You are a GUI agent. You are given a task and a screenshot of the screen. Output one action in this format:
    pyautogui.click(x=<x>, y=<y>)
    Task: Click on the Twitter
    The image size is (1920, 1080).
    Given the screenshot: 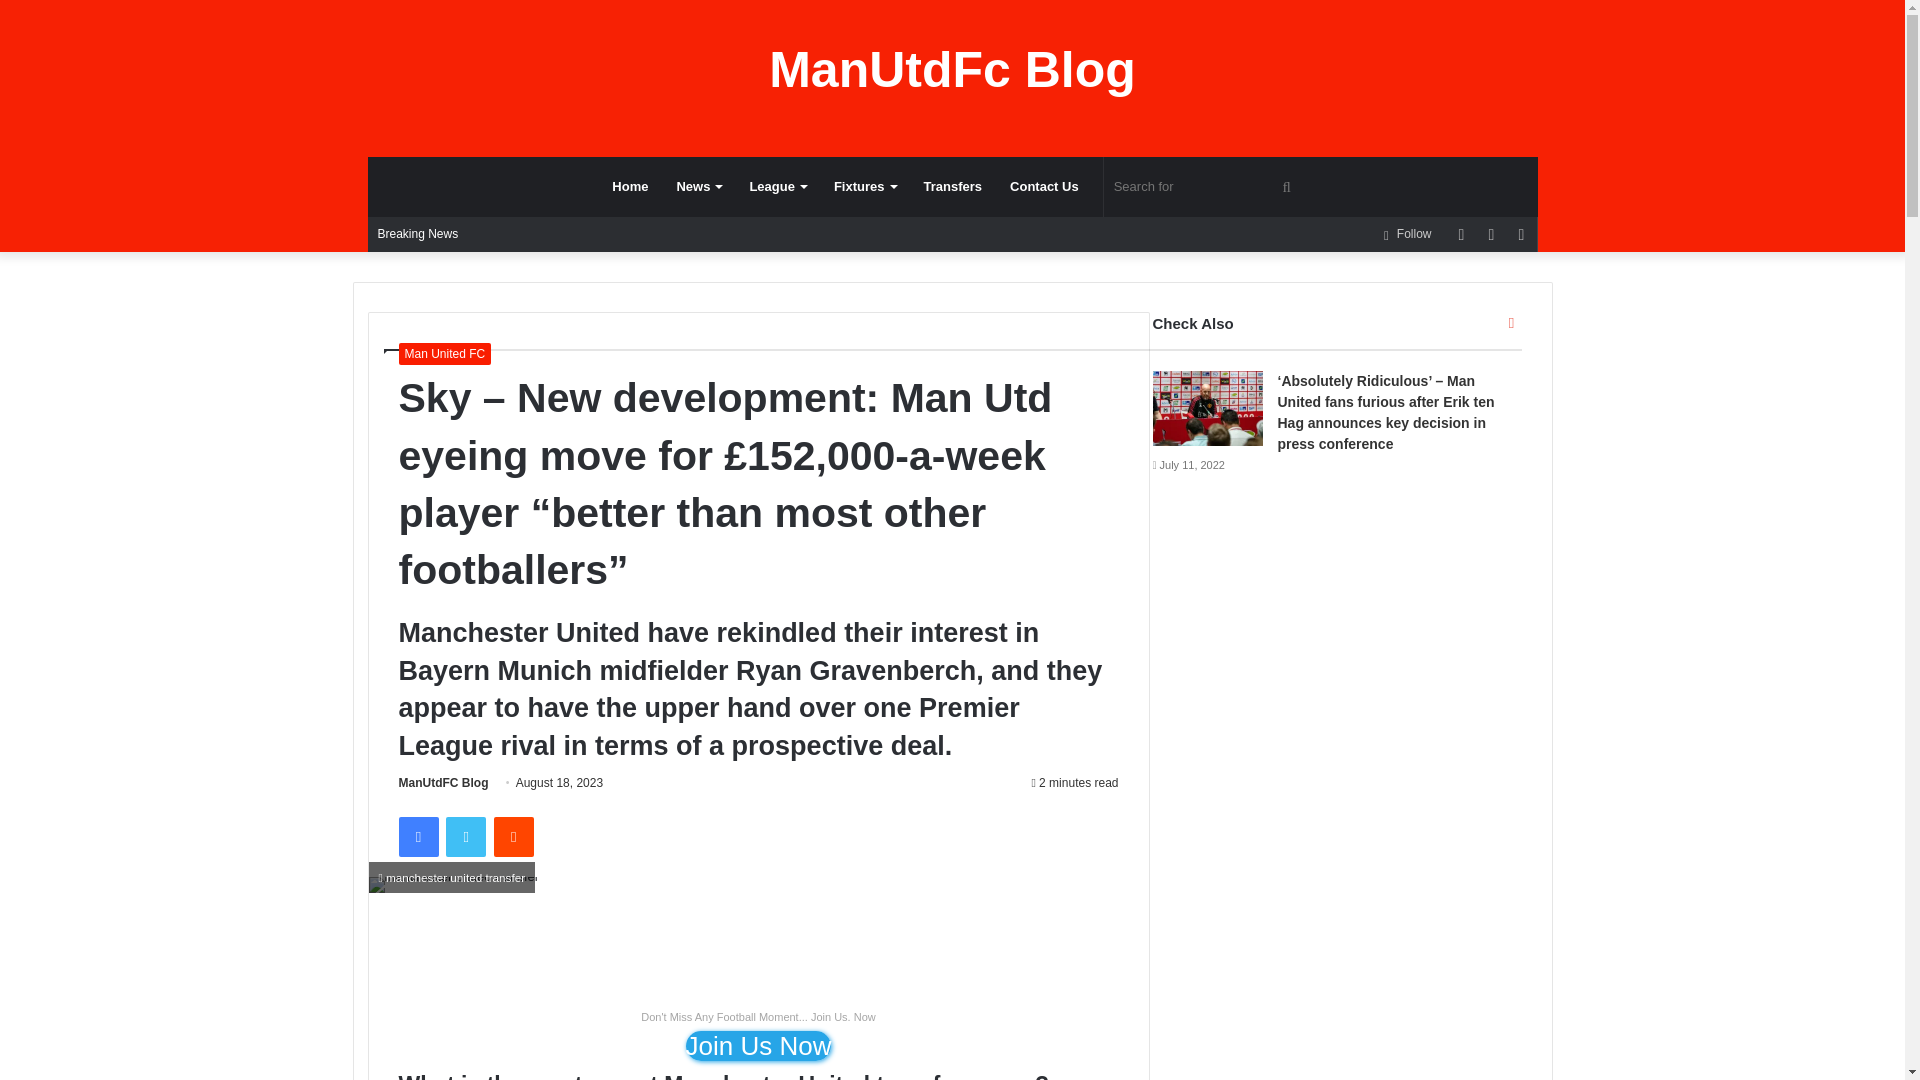 What is the action you would take?
    pyautogui.click(x=465, y=836)
    